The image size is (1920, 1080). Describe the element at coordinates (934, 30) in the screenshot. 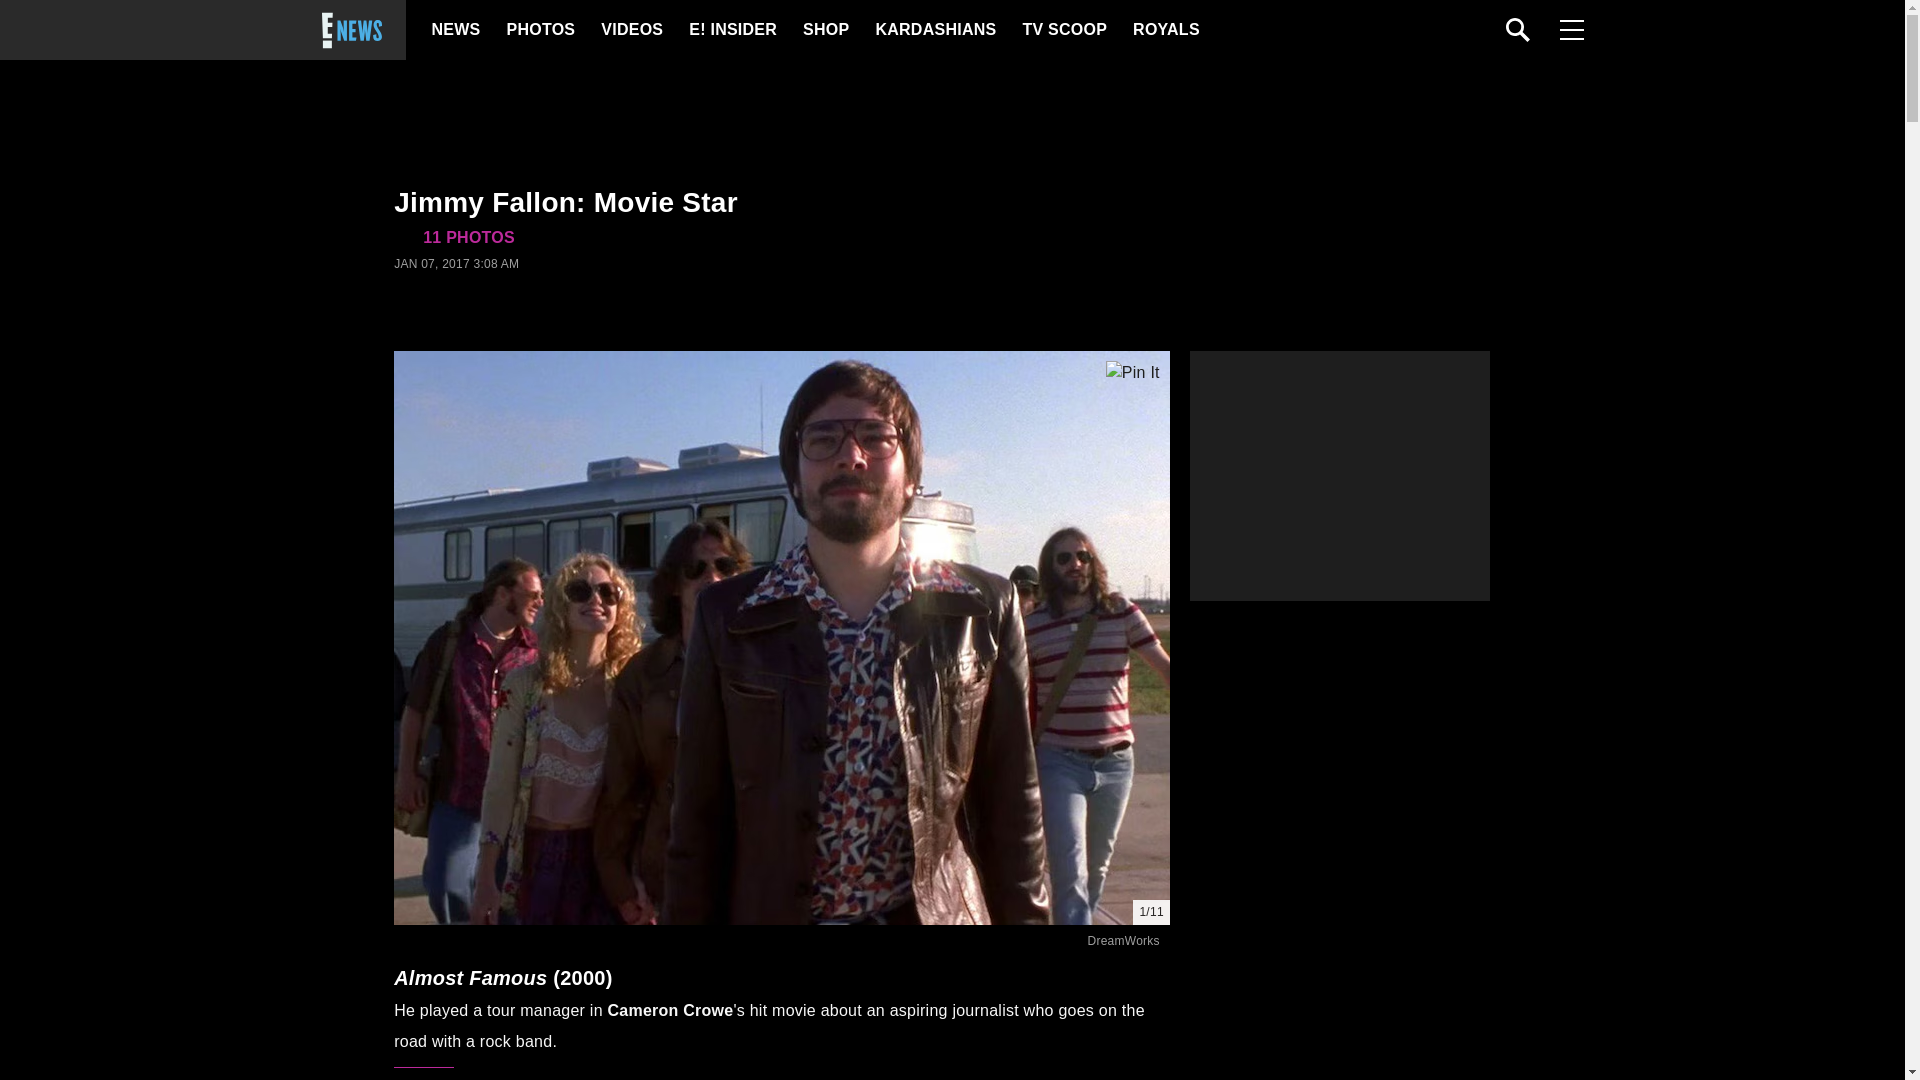

I see `KARDASHIANS` at that location.